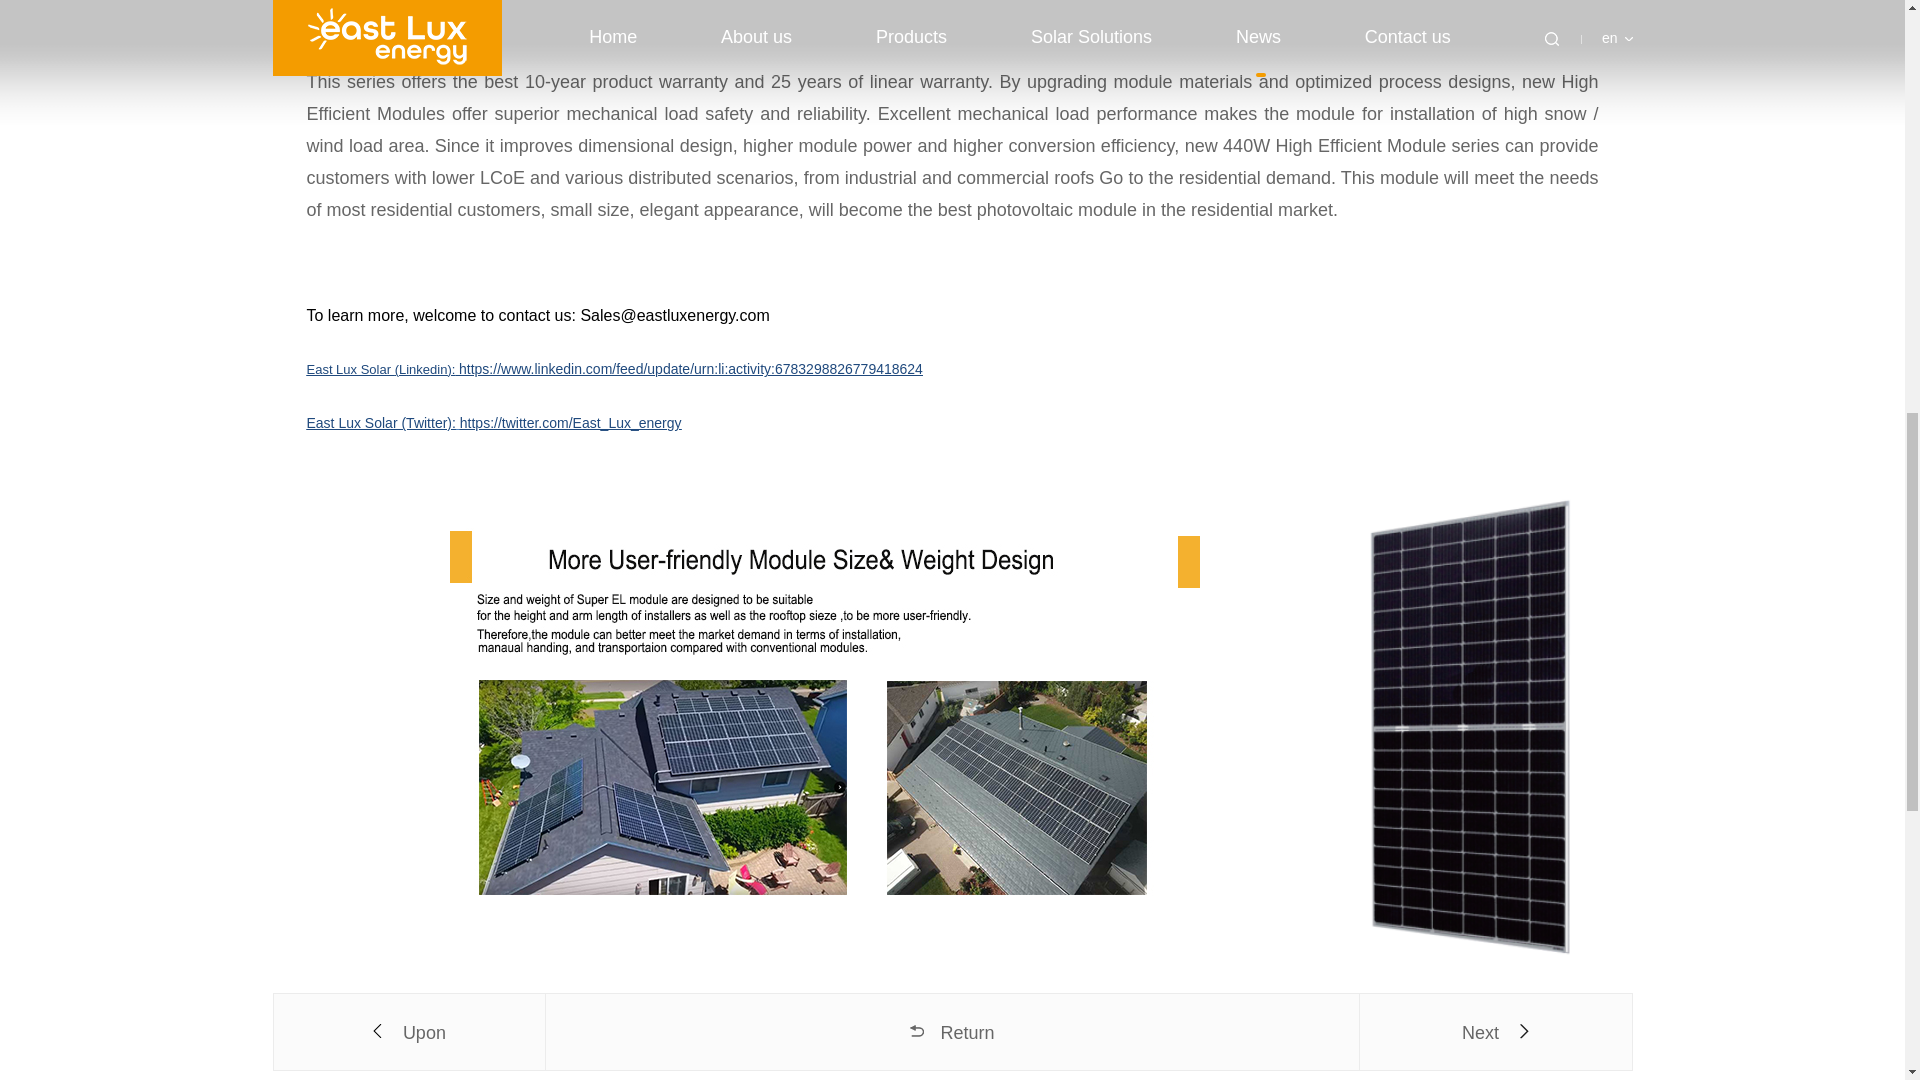 This screenshot has height=1080, width=1920. Describe the element at coordinates (493, 422) in the screenshot. I see `EastLux Solar Panel` at that location.